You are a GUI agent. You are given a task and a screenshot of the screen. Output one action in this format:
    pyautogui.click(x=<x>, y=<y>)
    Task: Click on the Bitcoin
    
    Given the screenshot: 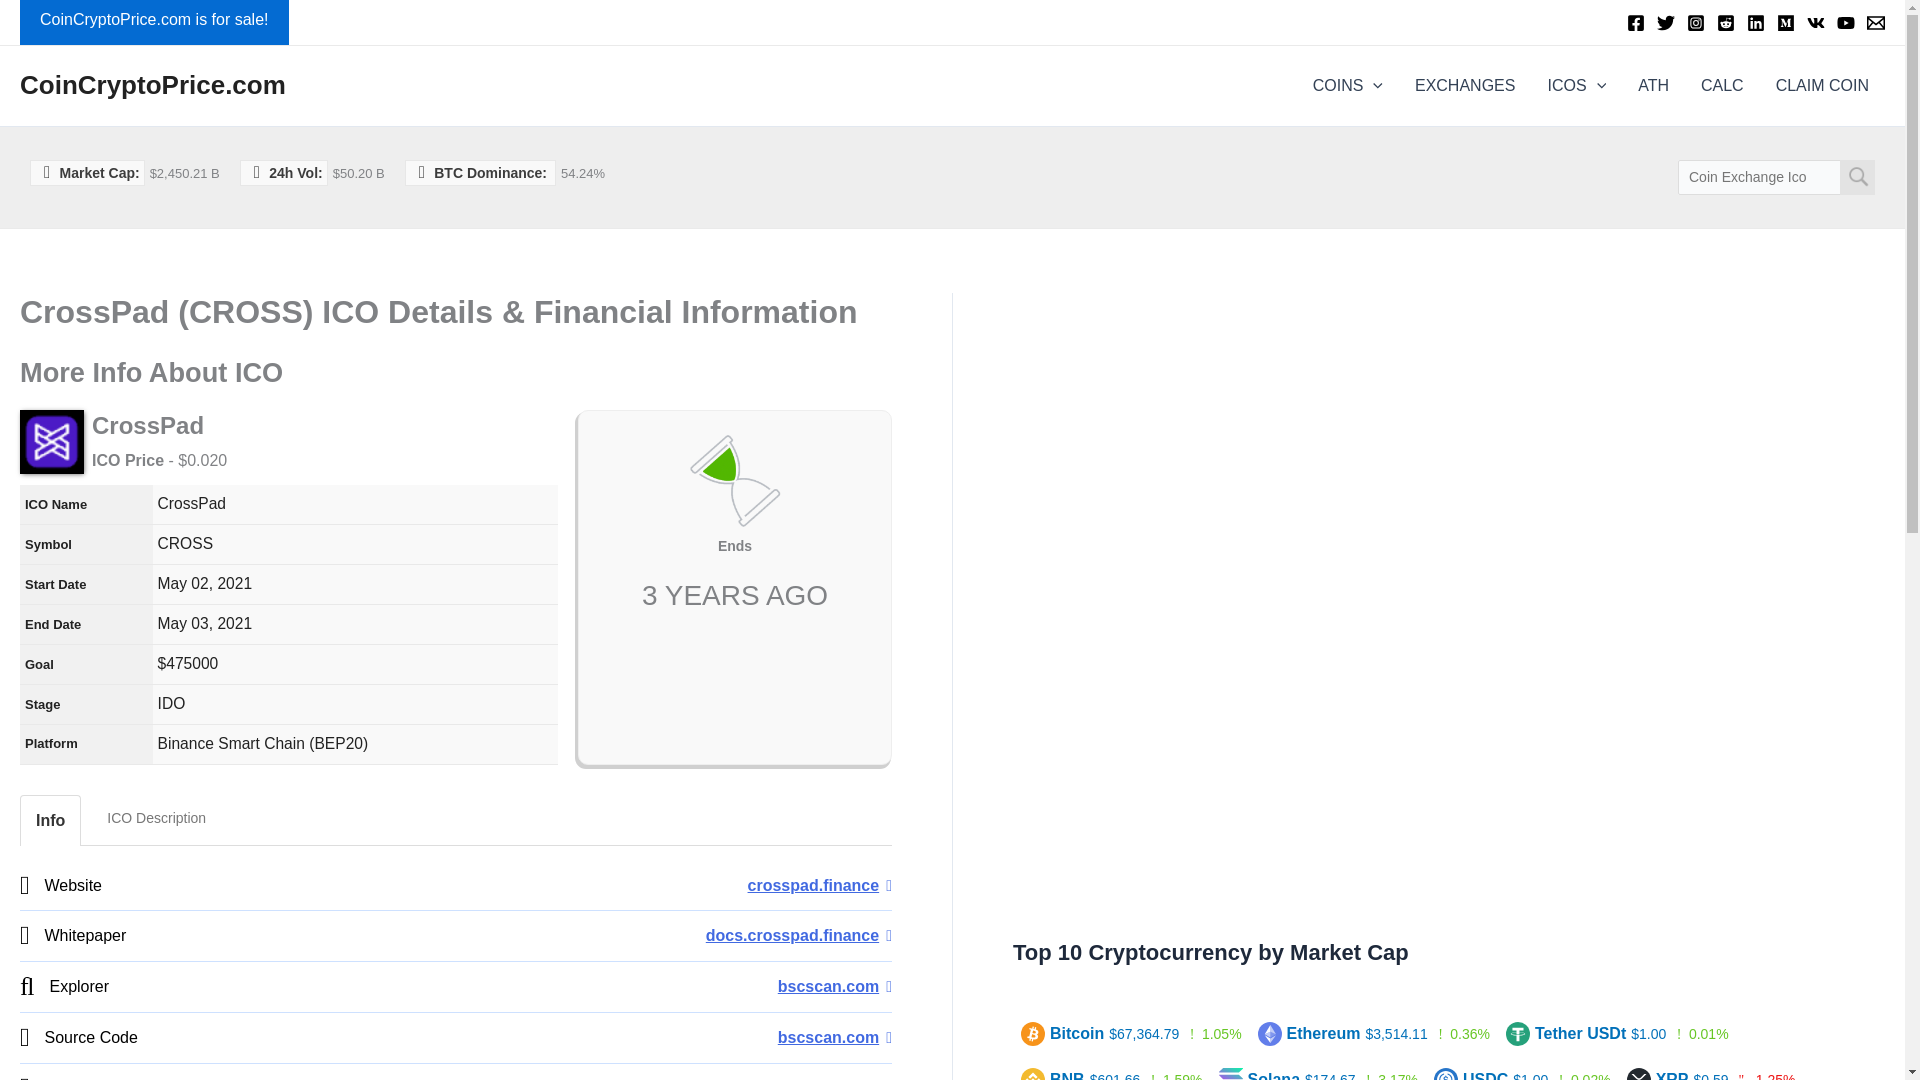 What is the action you would take?
    pyautogui.click(x=1065, y=1032)
    